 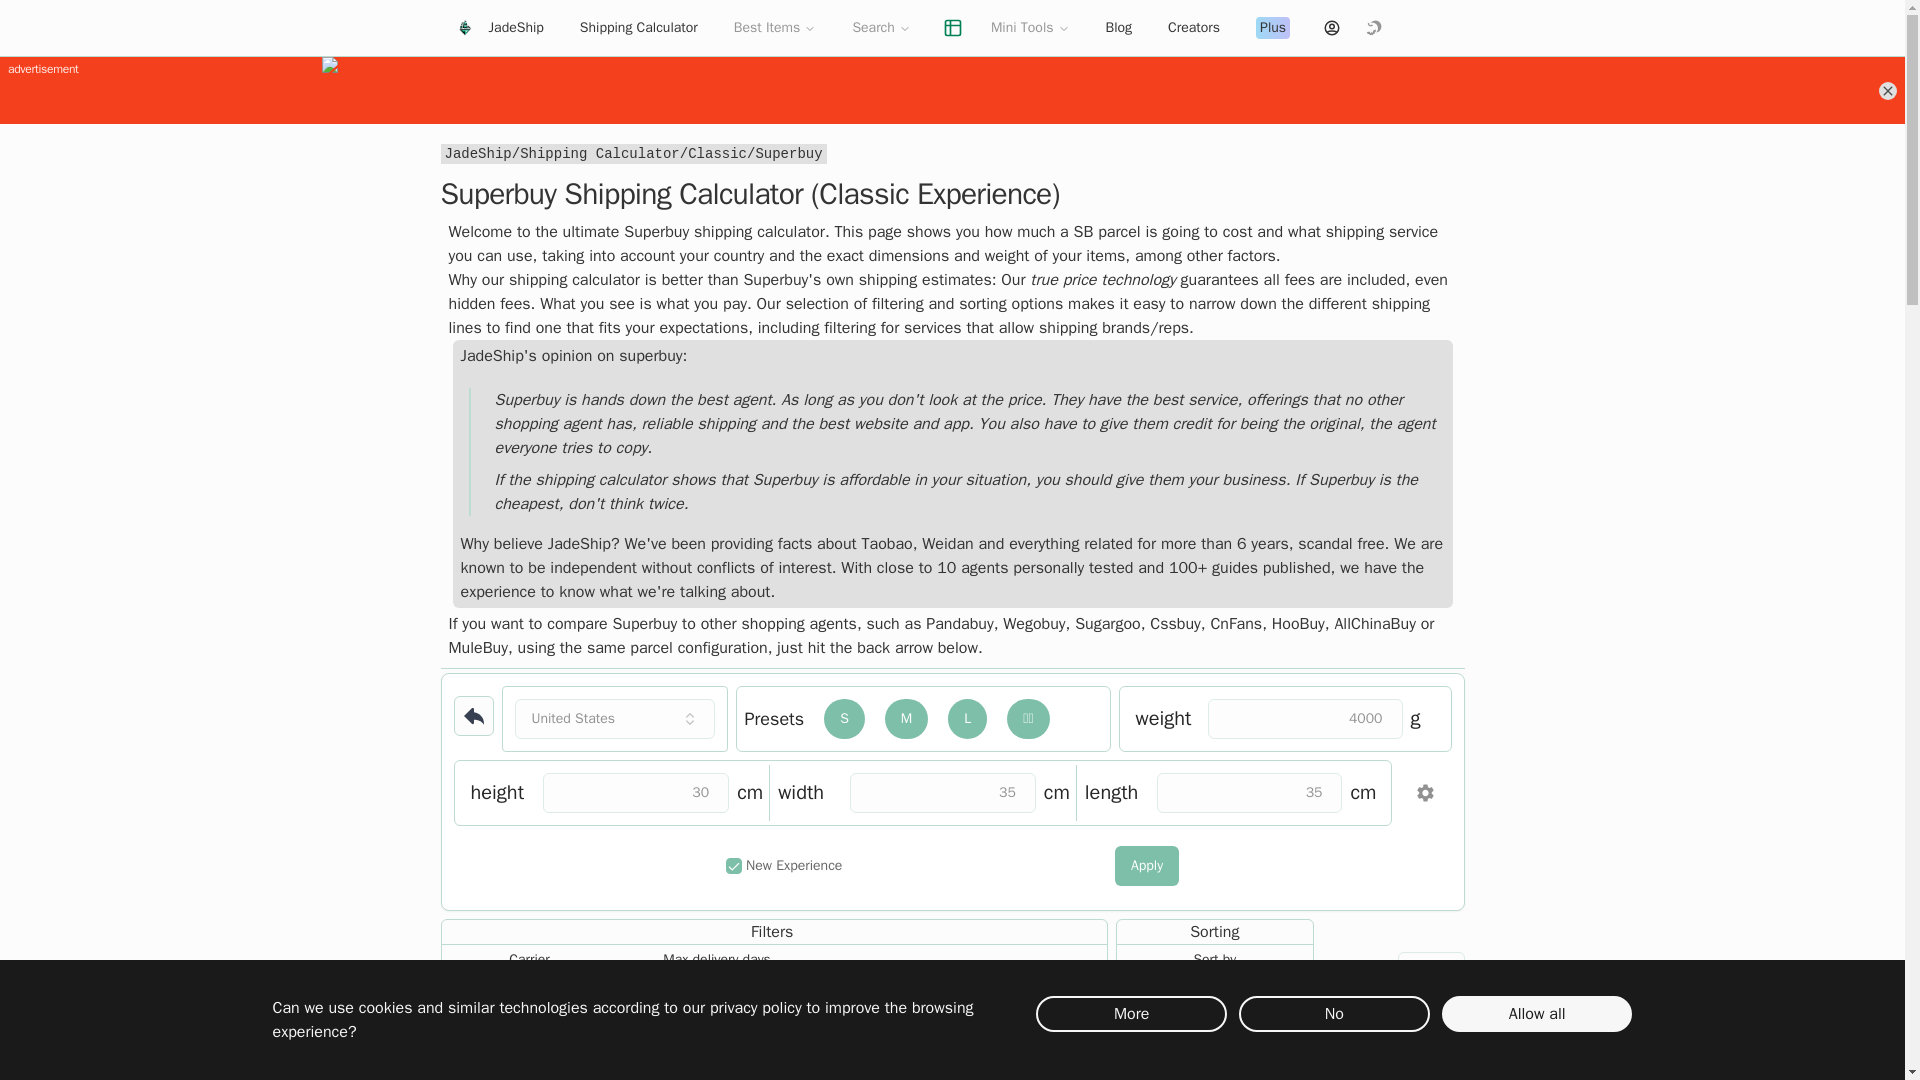 What do you see at coordinates (530, 995) in the screenshot?
I see `All` at bounding box center [530, 995].